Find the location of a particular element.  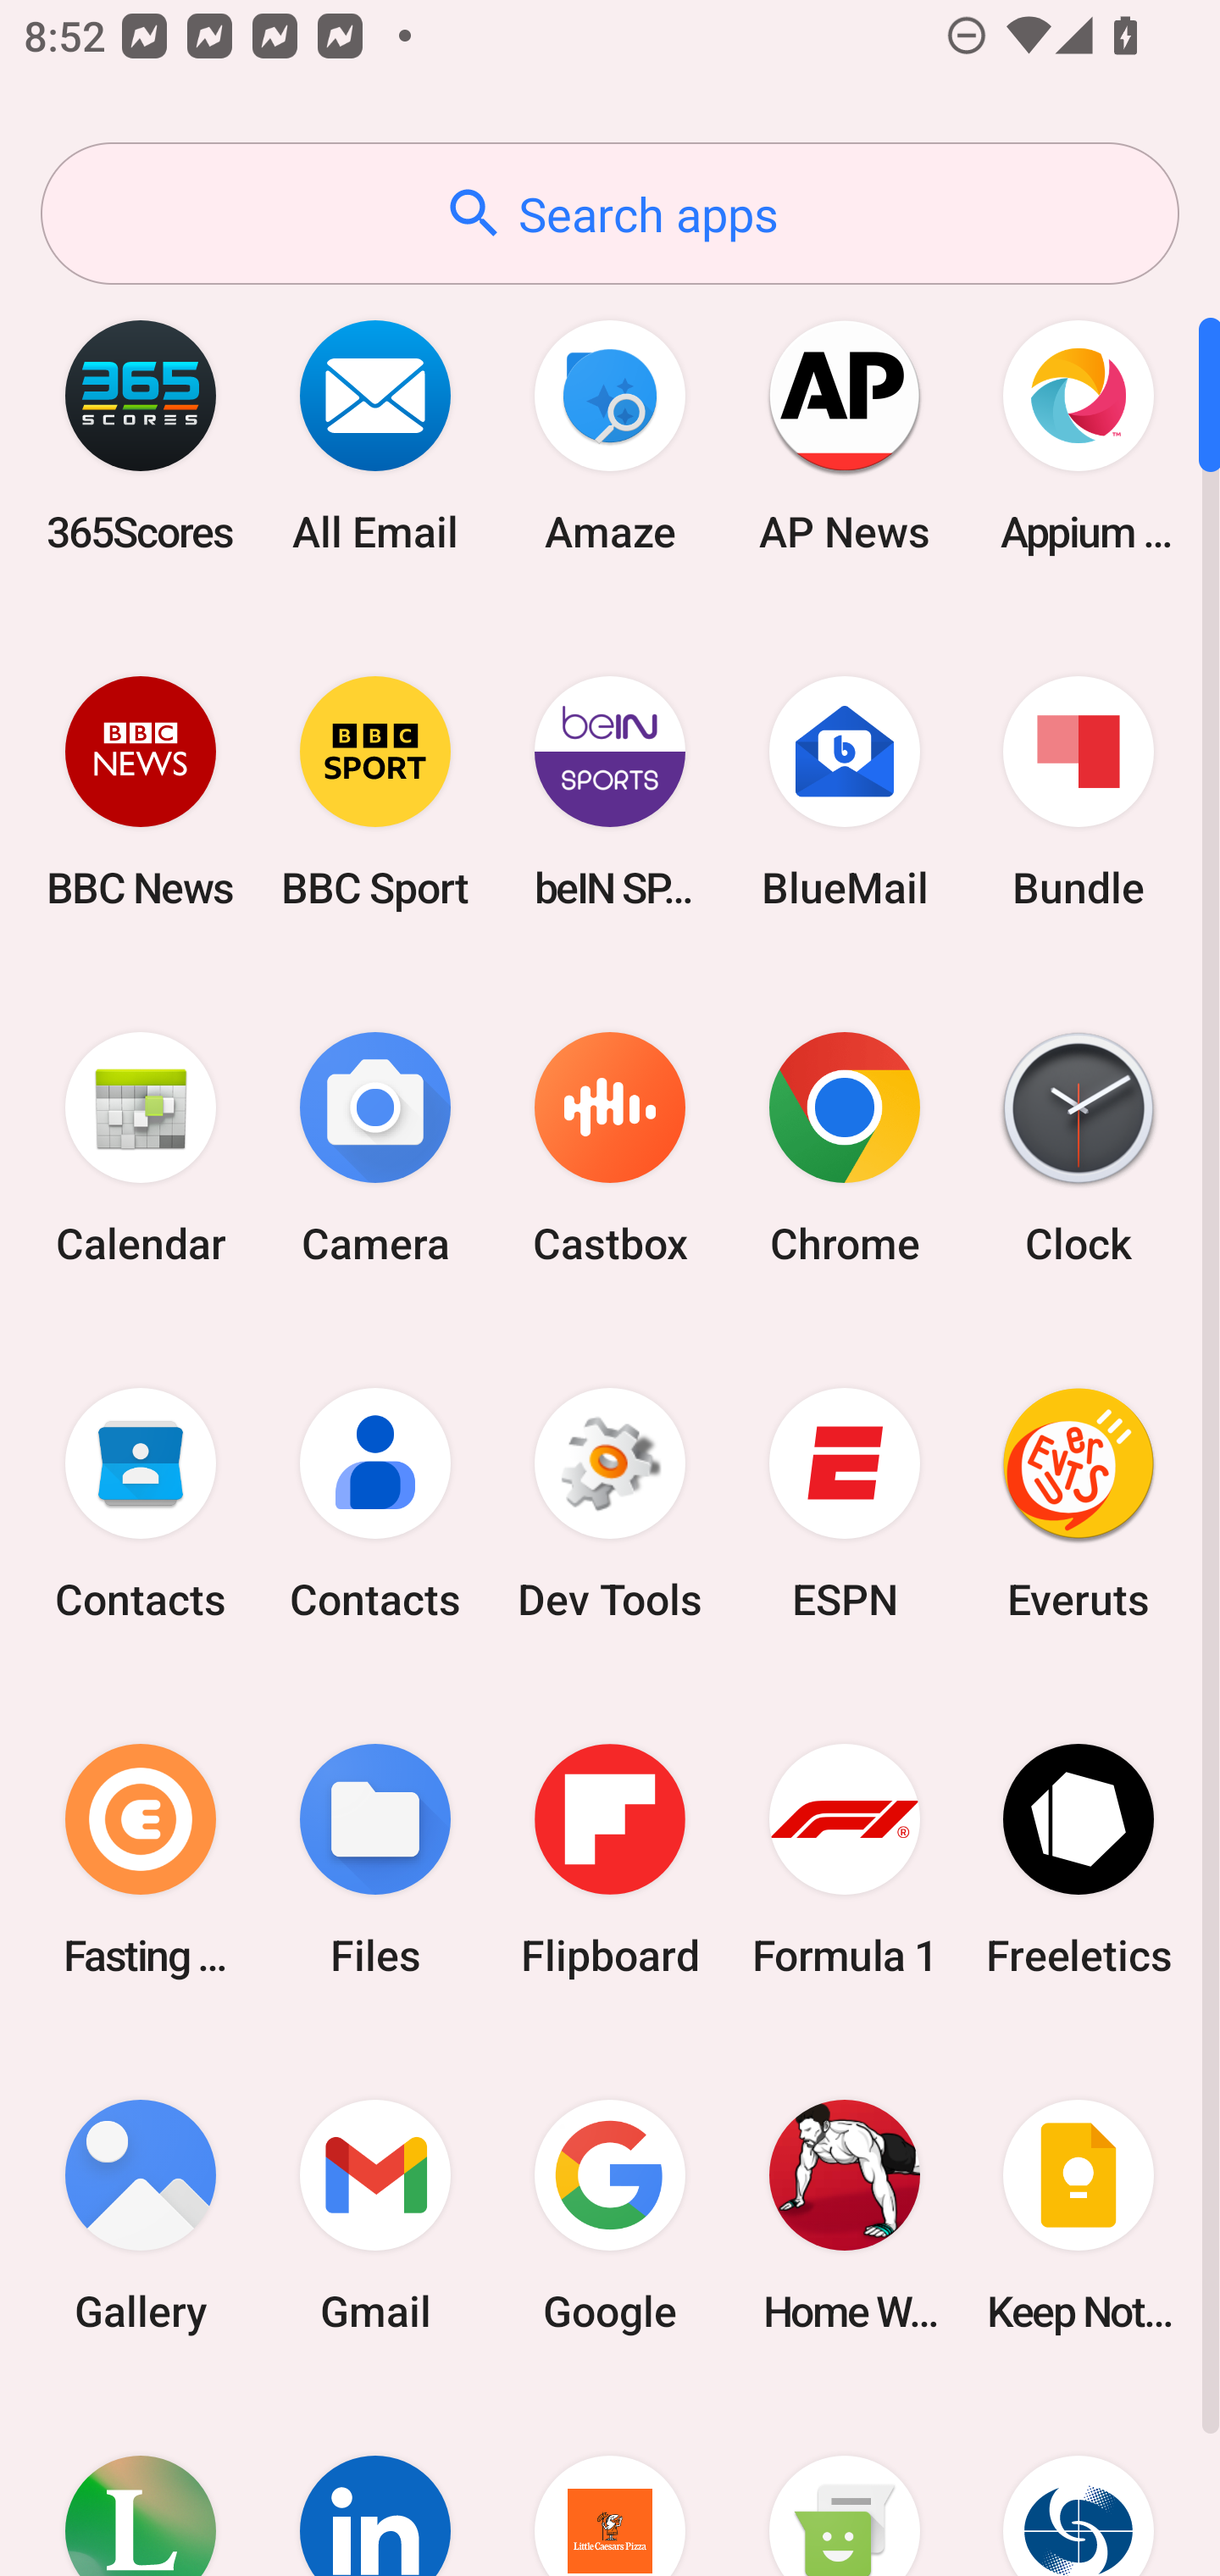

beIN SPORTS is located at coordinates (610, 791).